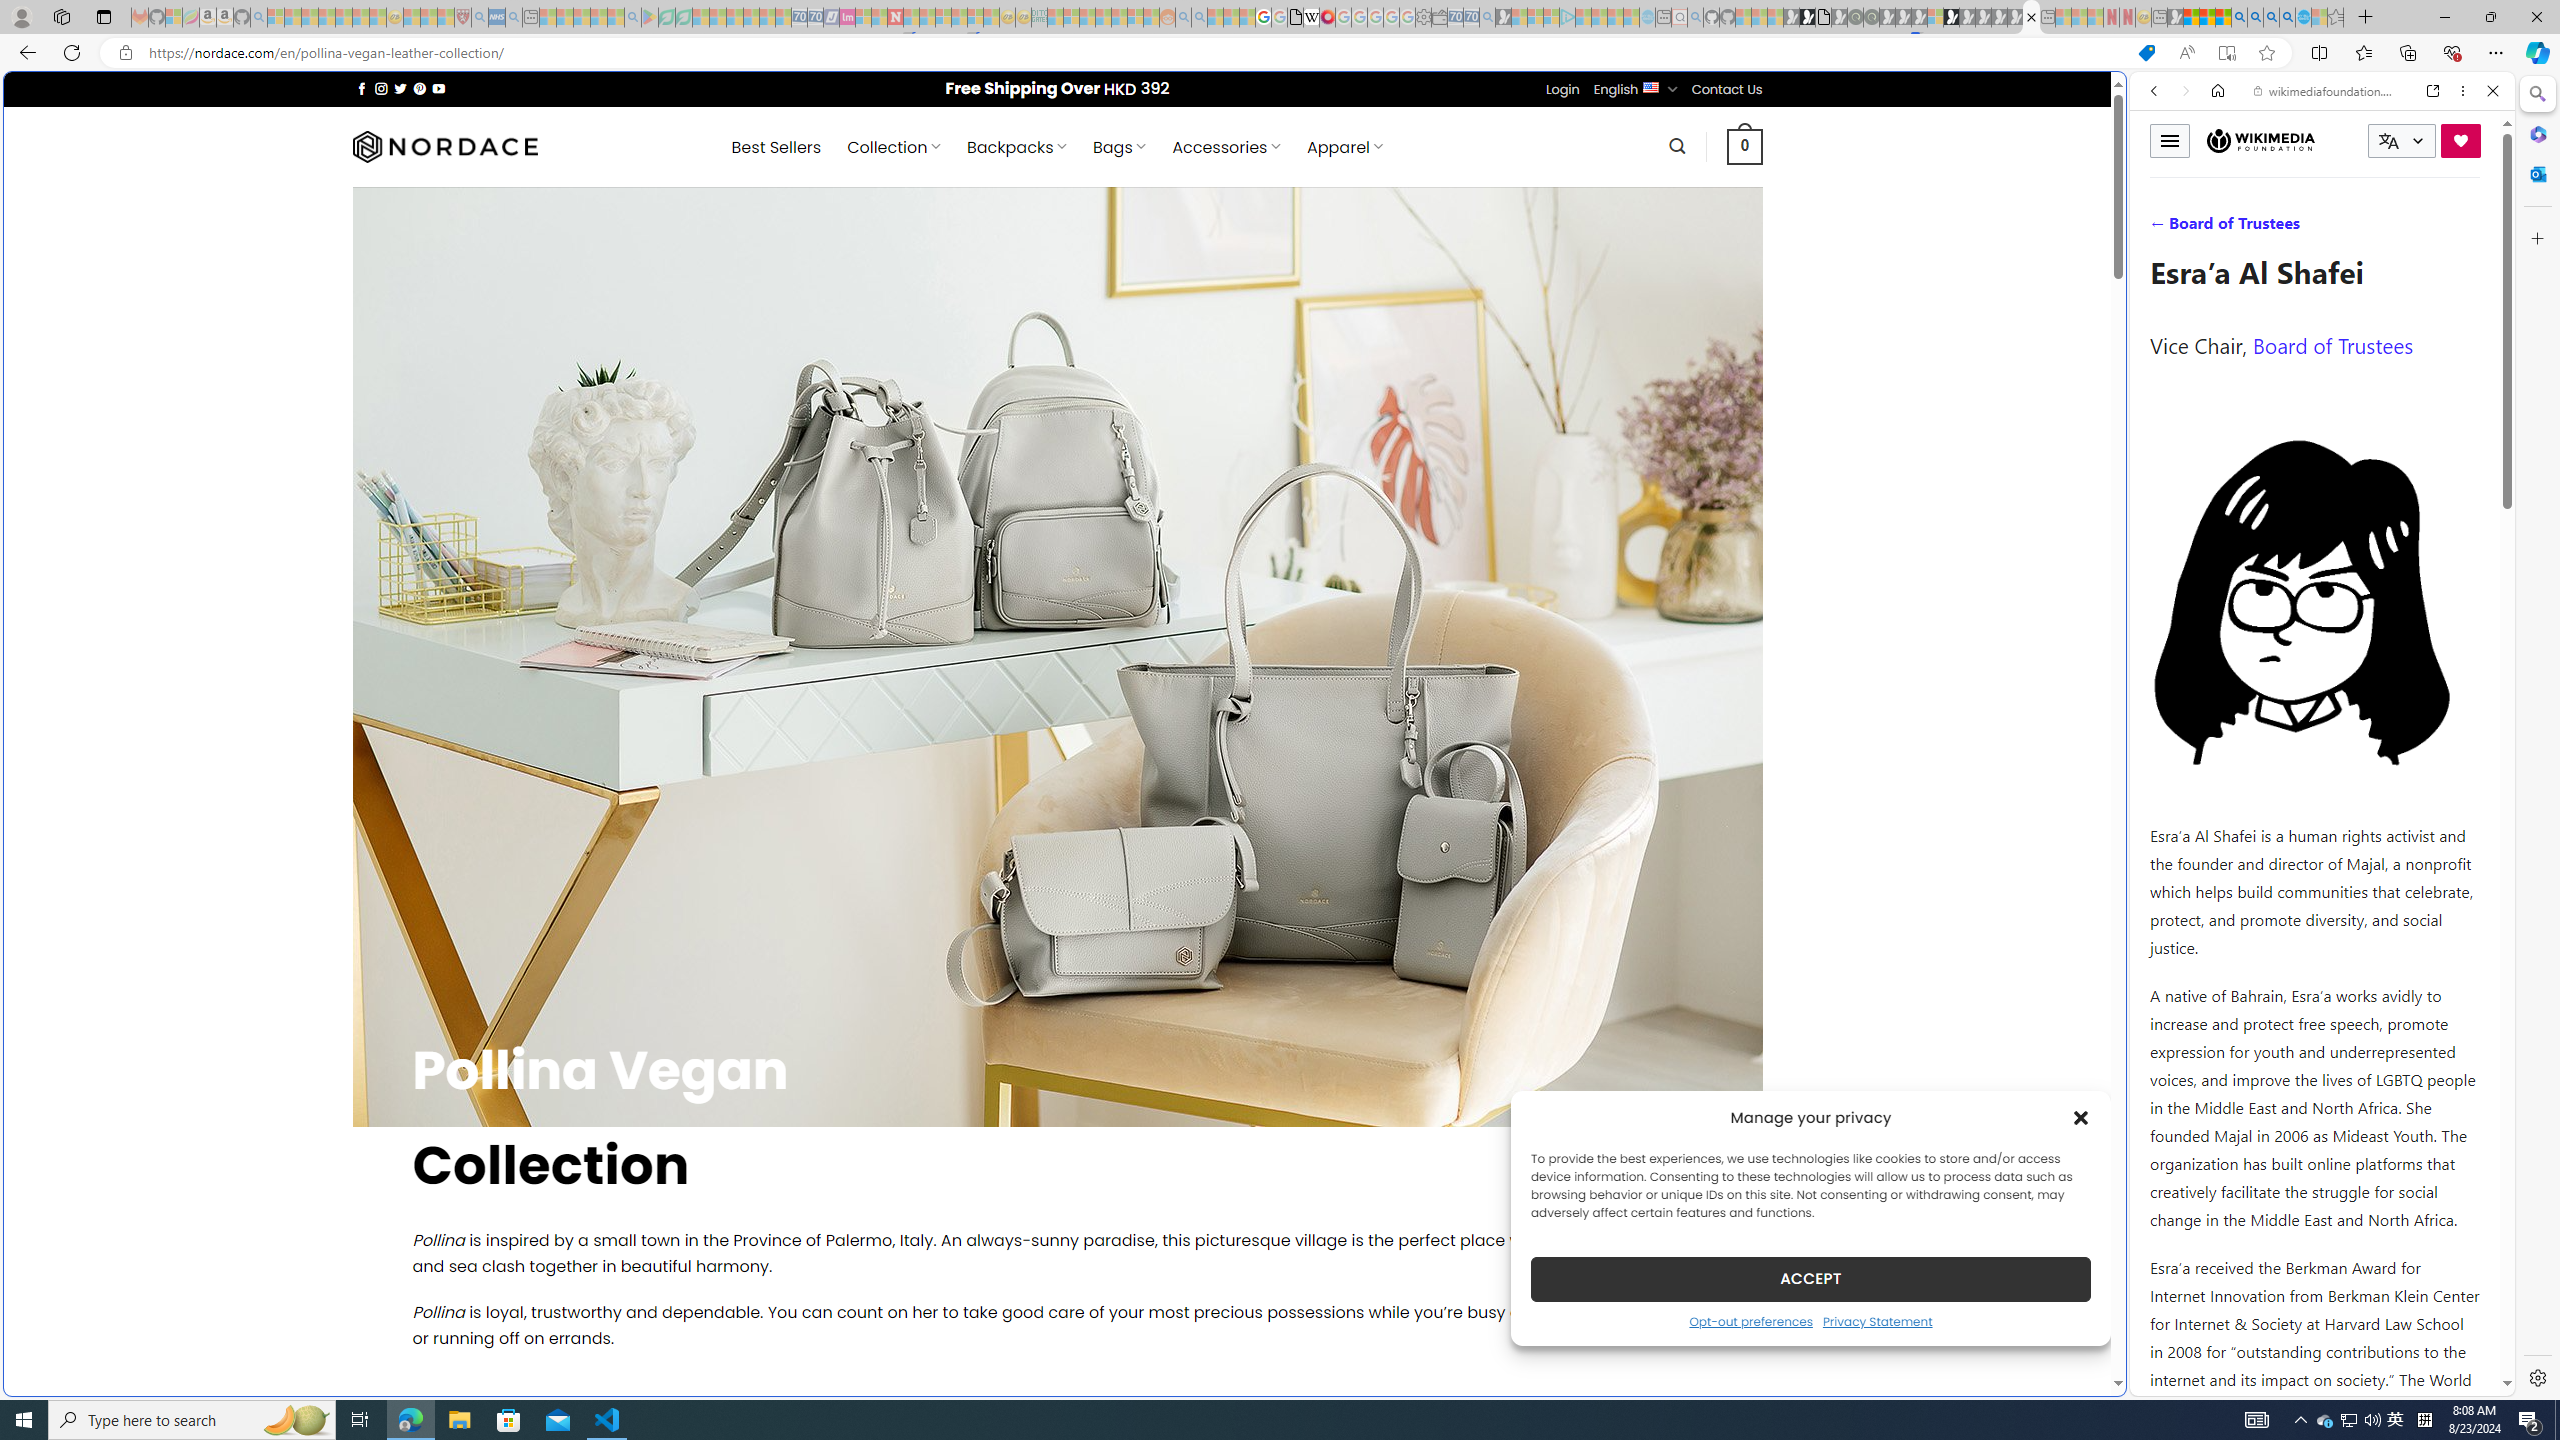  What do you see at coordinates (1935, 17) in the screenshot?
I see `Sign in to your account - Sleeping` at bounding box center [1935, 17].